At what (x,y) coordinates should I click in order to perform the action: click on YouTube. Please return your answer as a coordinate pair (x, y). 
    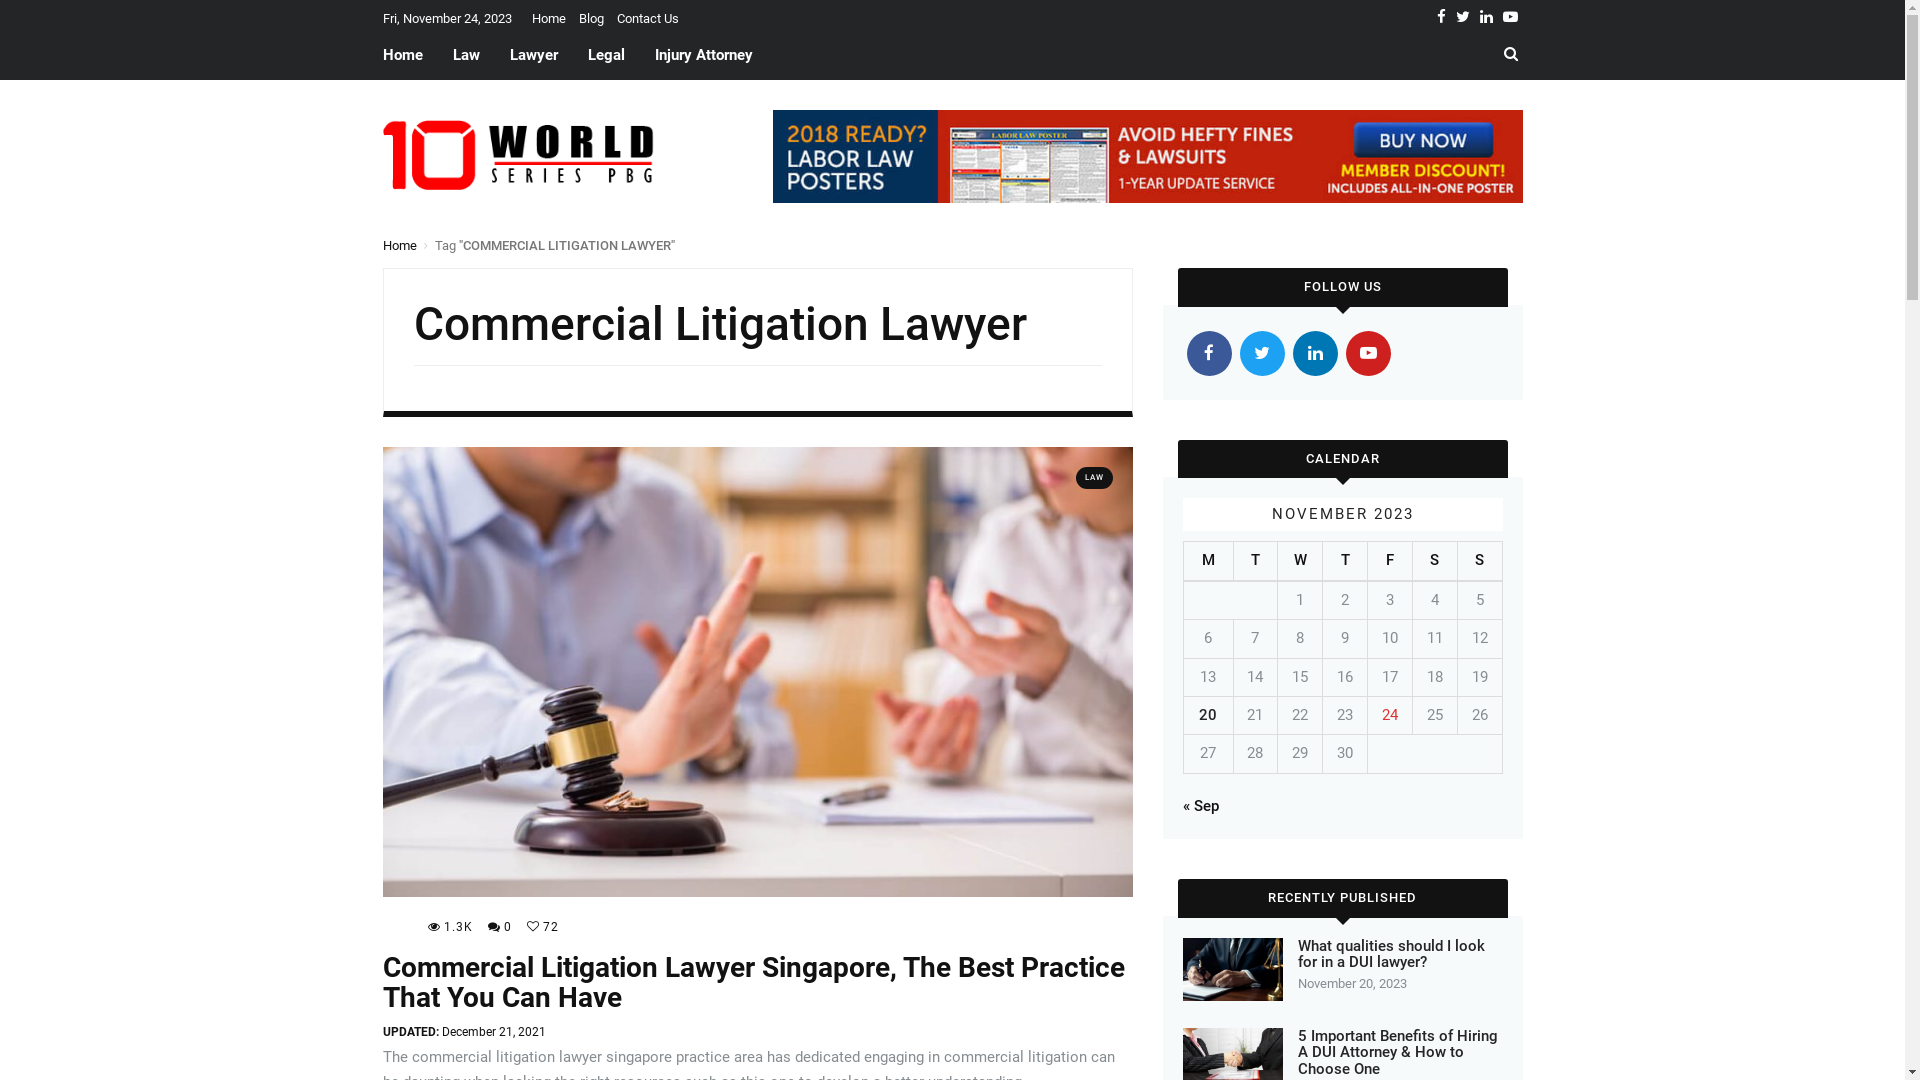
    Looking at the image, I should click on (1368, 354).